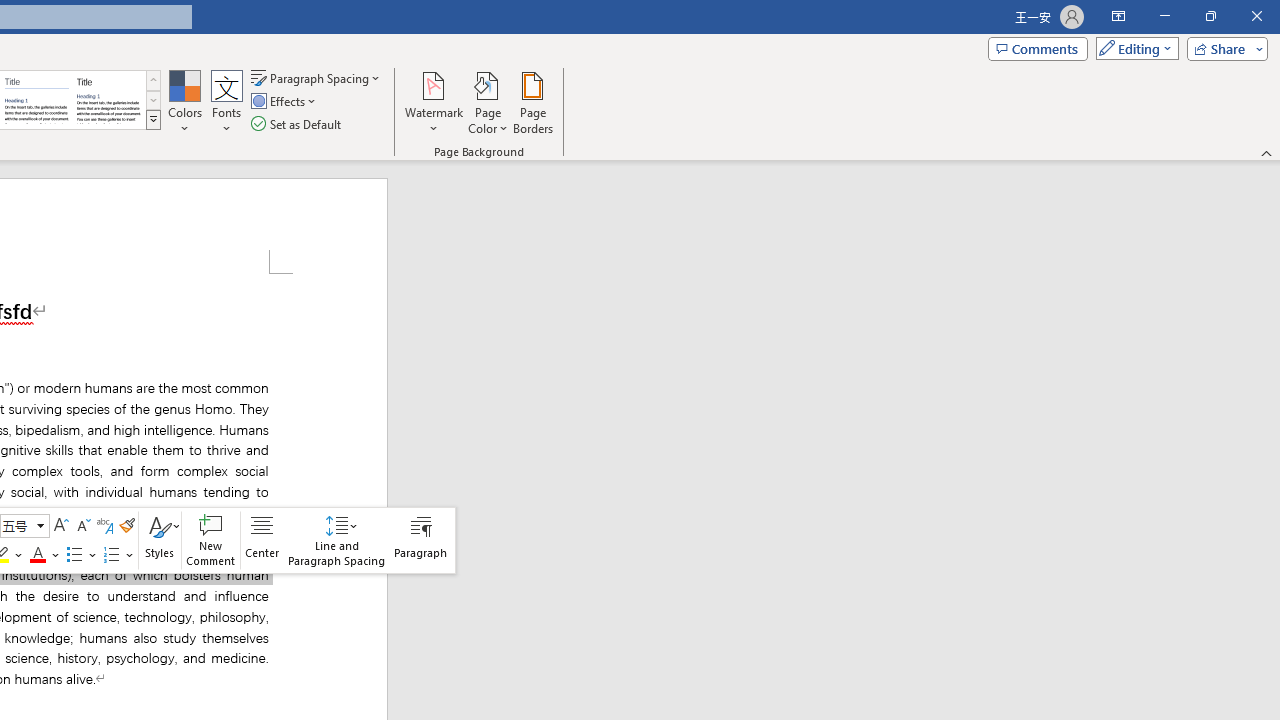  What do you see at coordinates (434, 102) in the screenshot?
I see `Watermark` at bounding box center [434, 102].